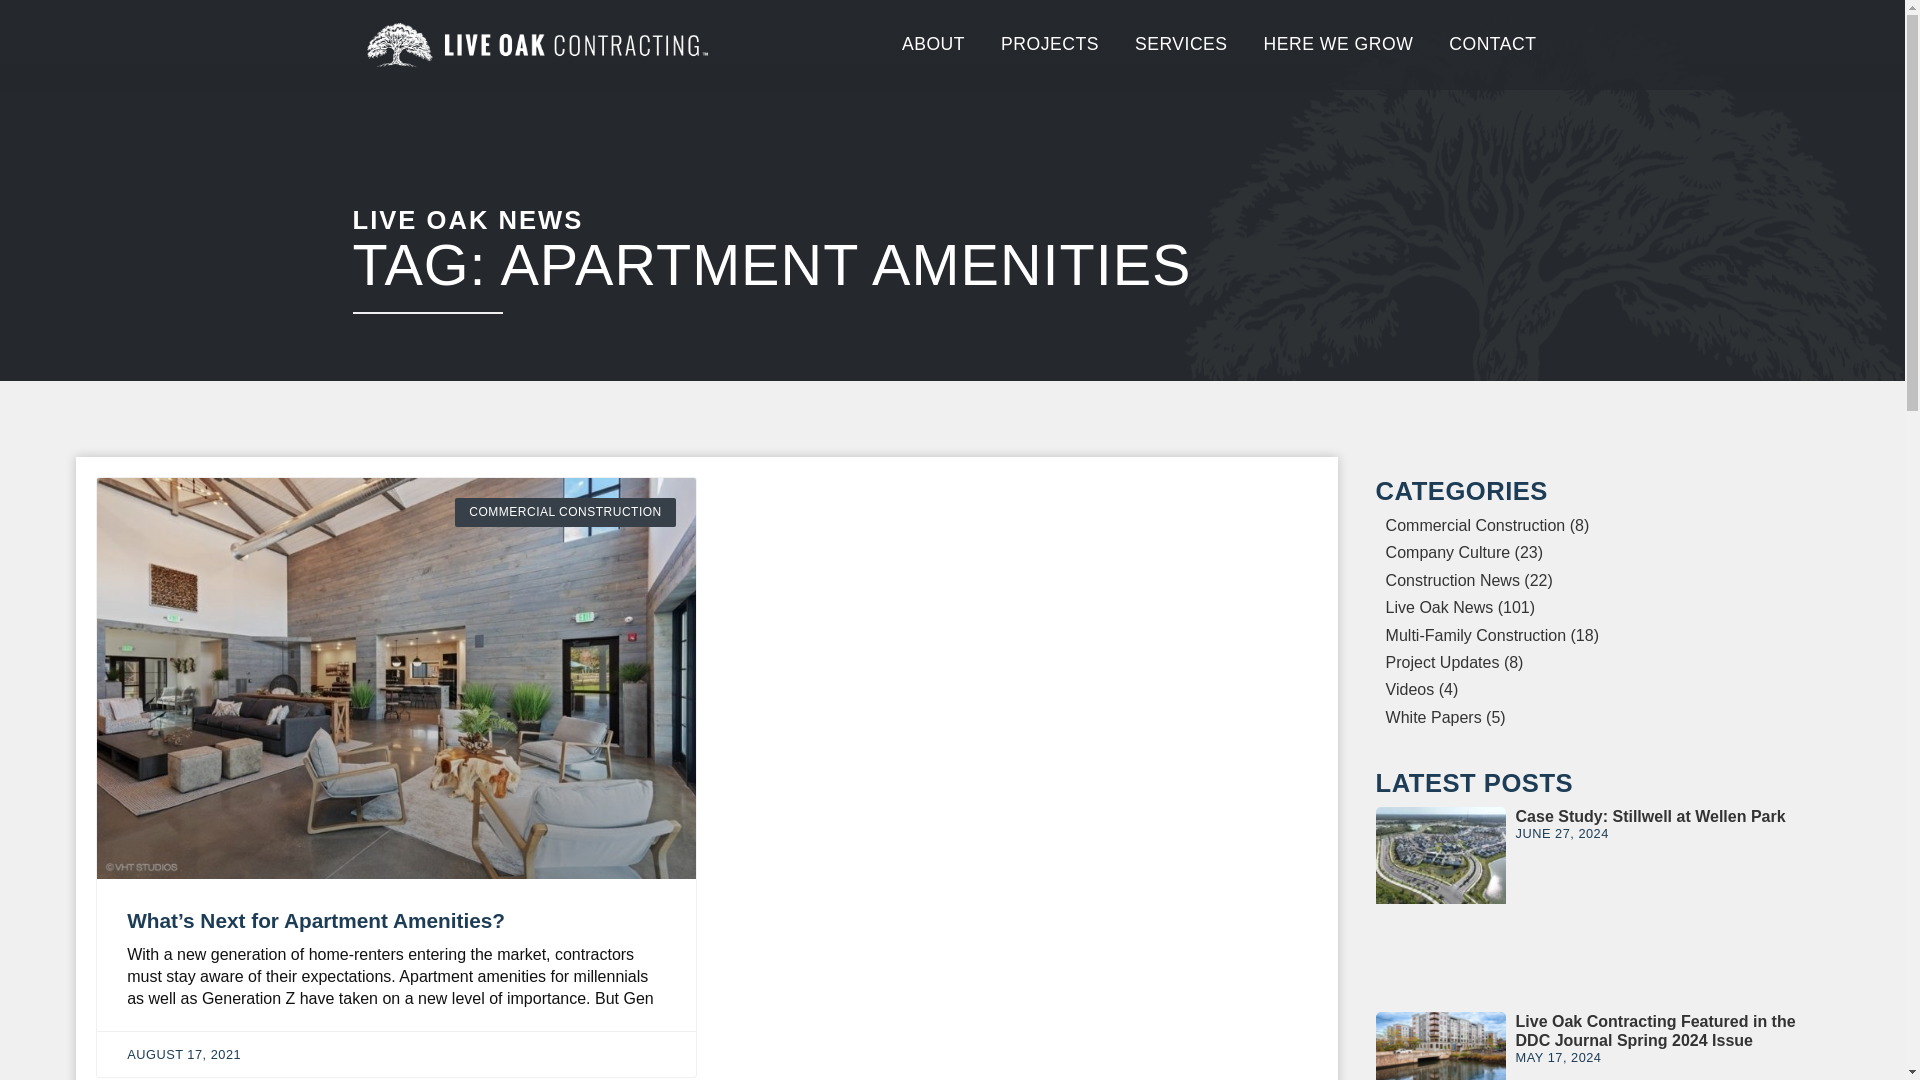 The width and height of the screenshot is (1920, 1080). What do you see at coordinates (1339, 44) in the screenshot?
I see `HERE WE GROW` at bounding box center [1339, 44].